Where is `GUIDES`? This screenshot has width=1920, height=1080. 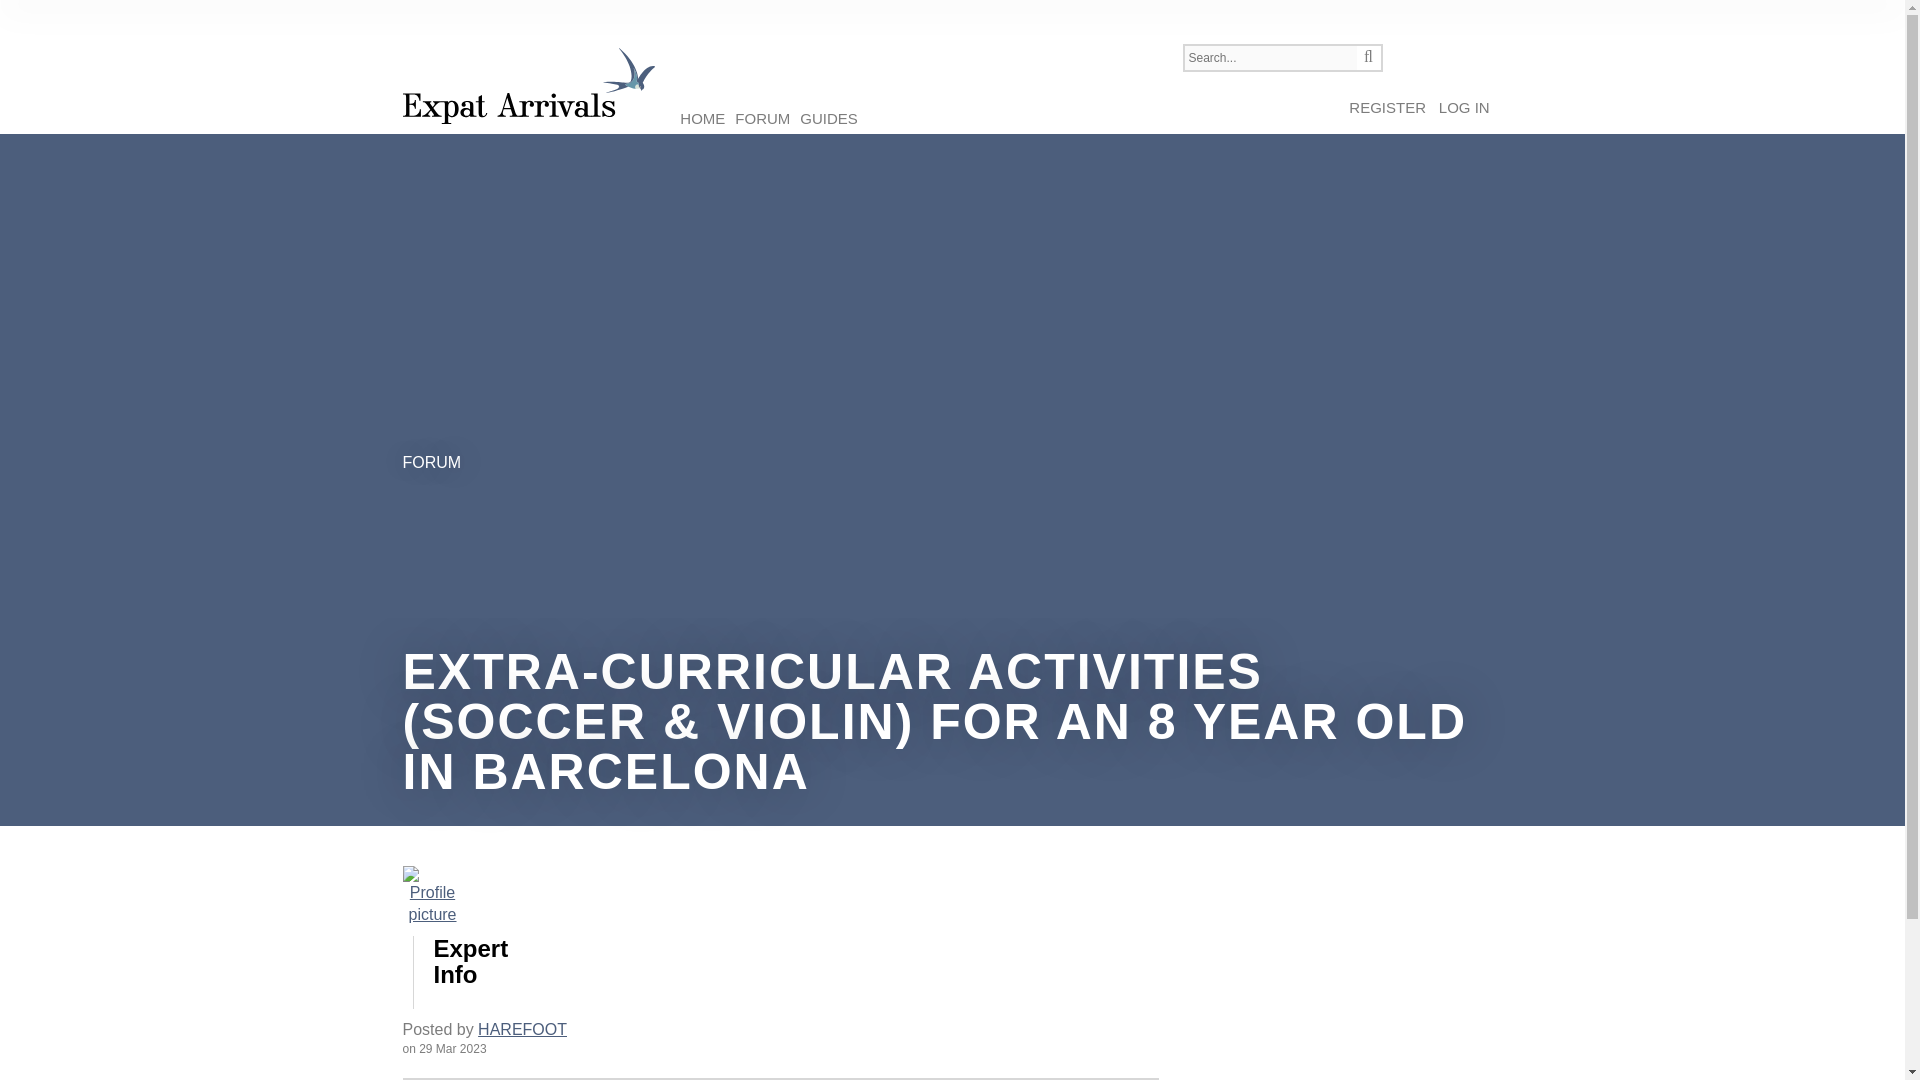
GUIDES is located at coordinates (828, 118).